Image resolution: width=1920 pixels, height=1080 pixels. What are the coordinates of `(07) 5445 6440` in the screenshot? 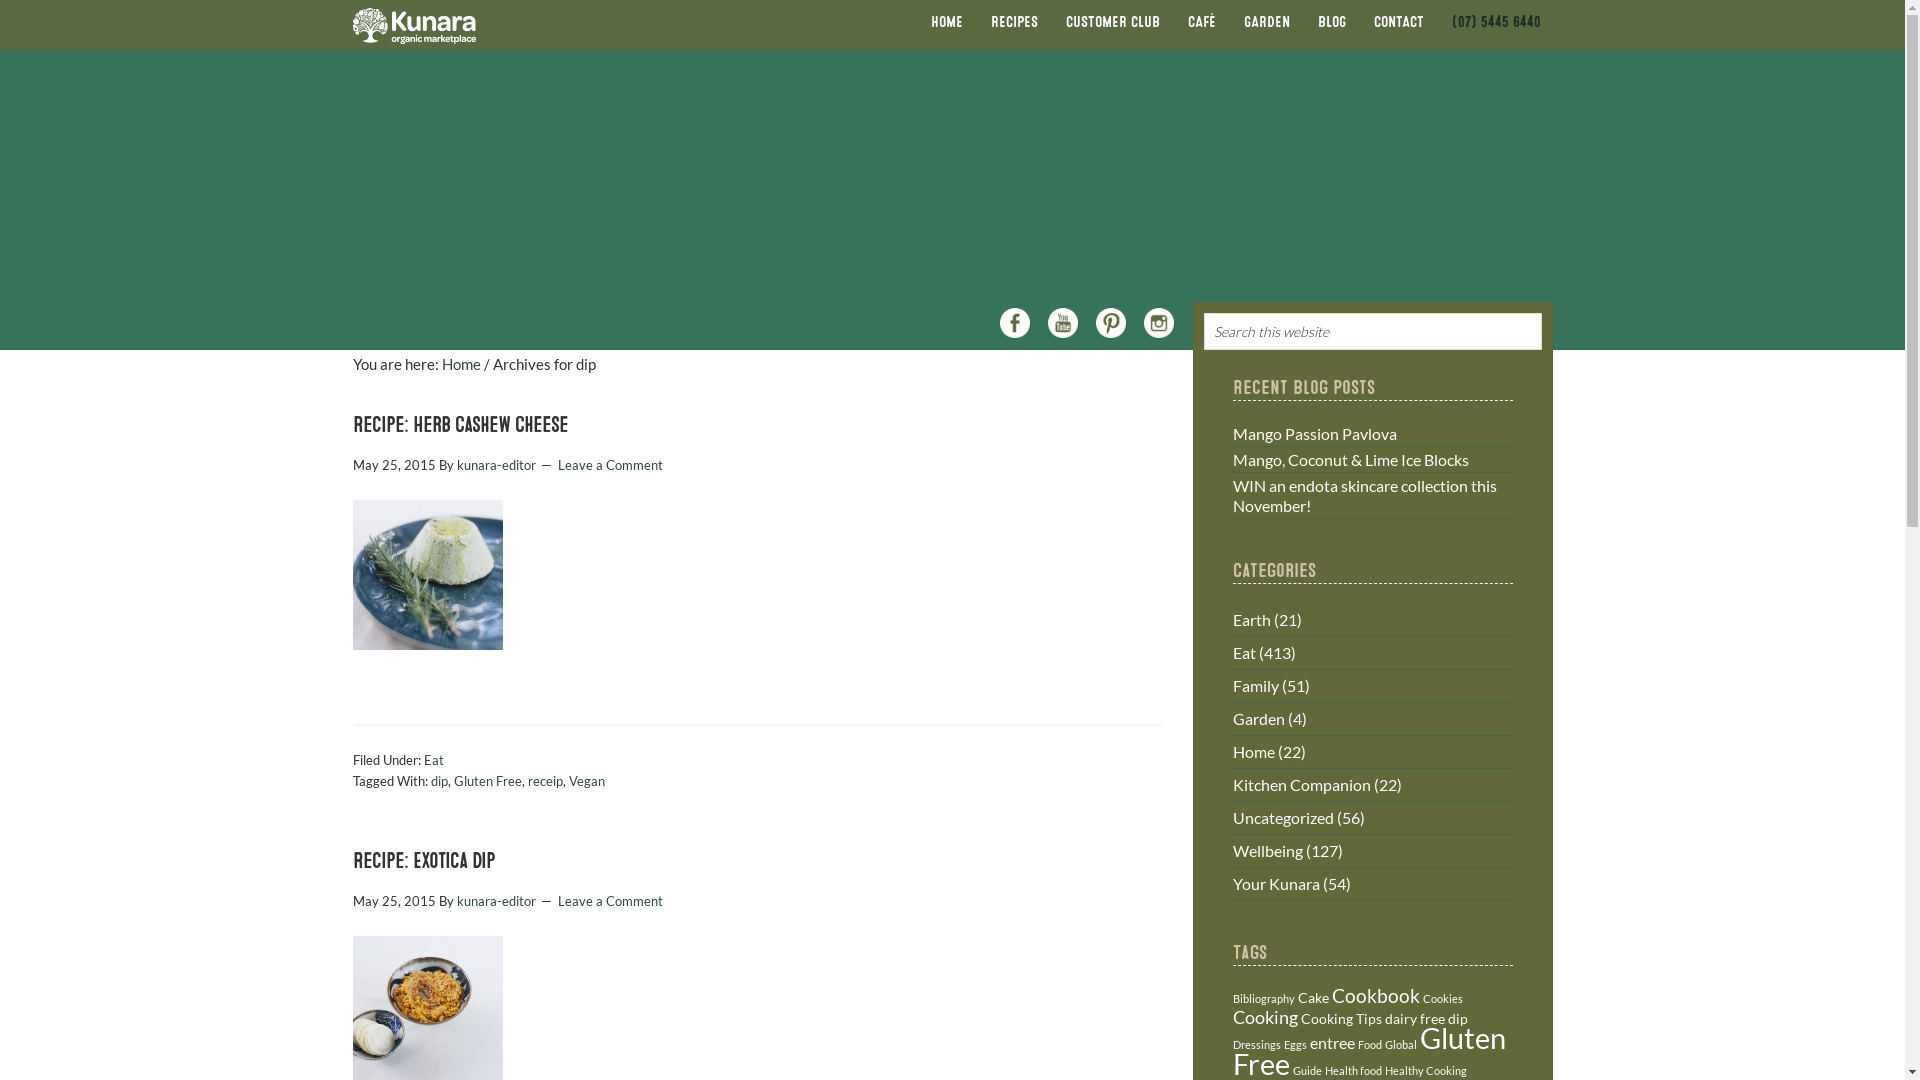 It's located at (1496, 22).